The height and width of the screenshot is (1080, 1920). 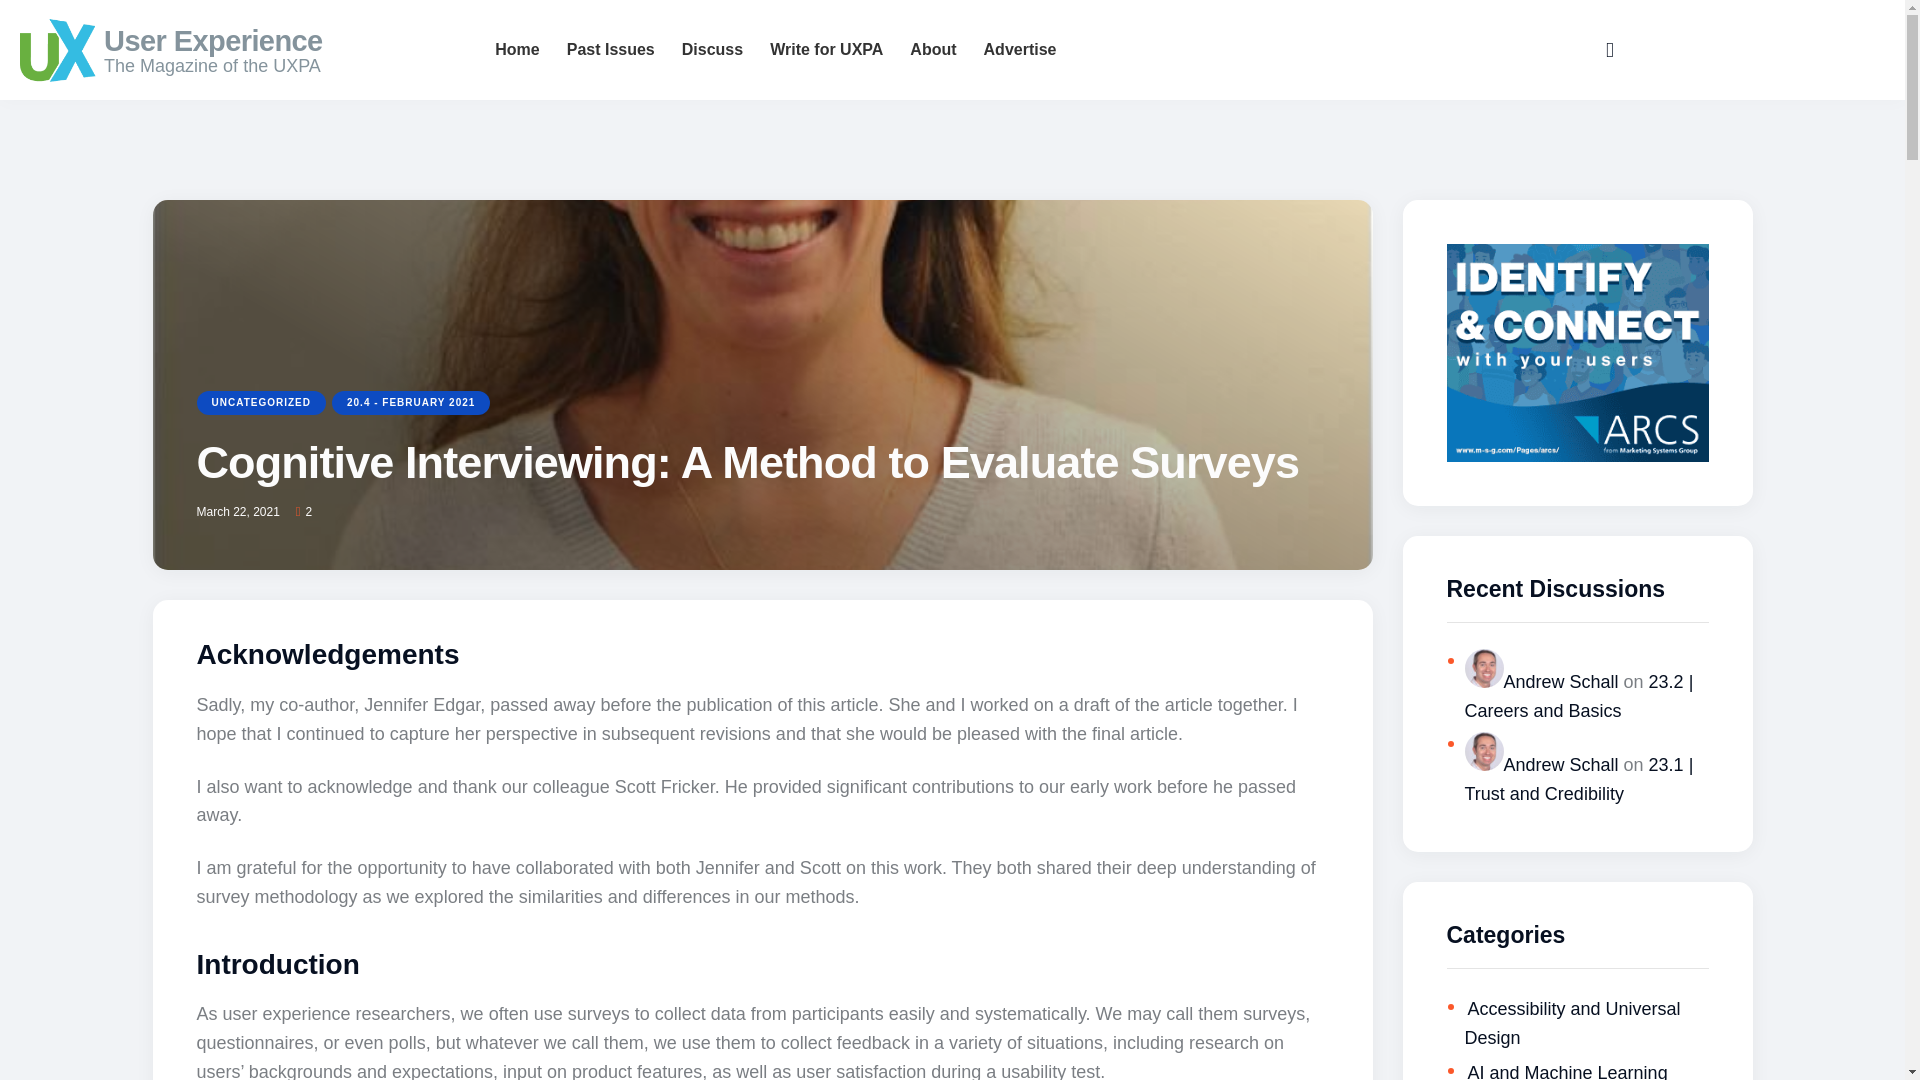 What do you see at coordinates (310, 512) in the screenshot?
I see `Like` at bounding box center [310, 512].